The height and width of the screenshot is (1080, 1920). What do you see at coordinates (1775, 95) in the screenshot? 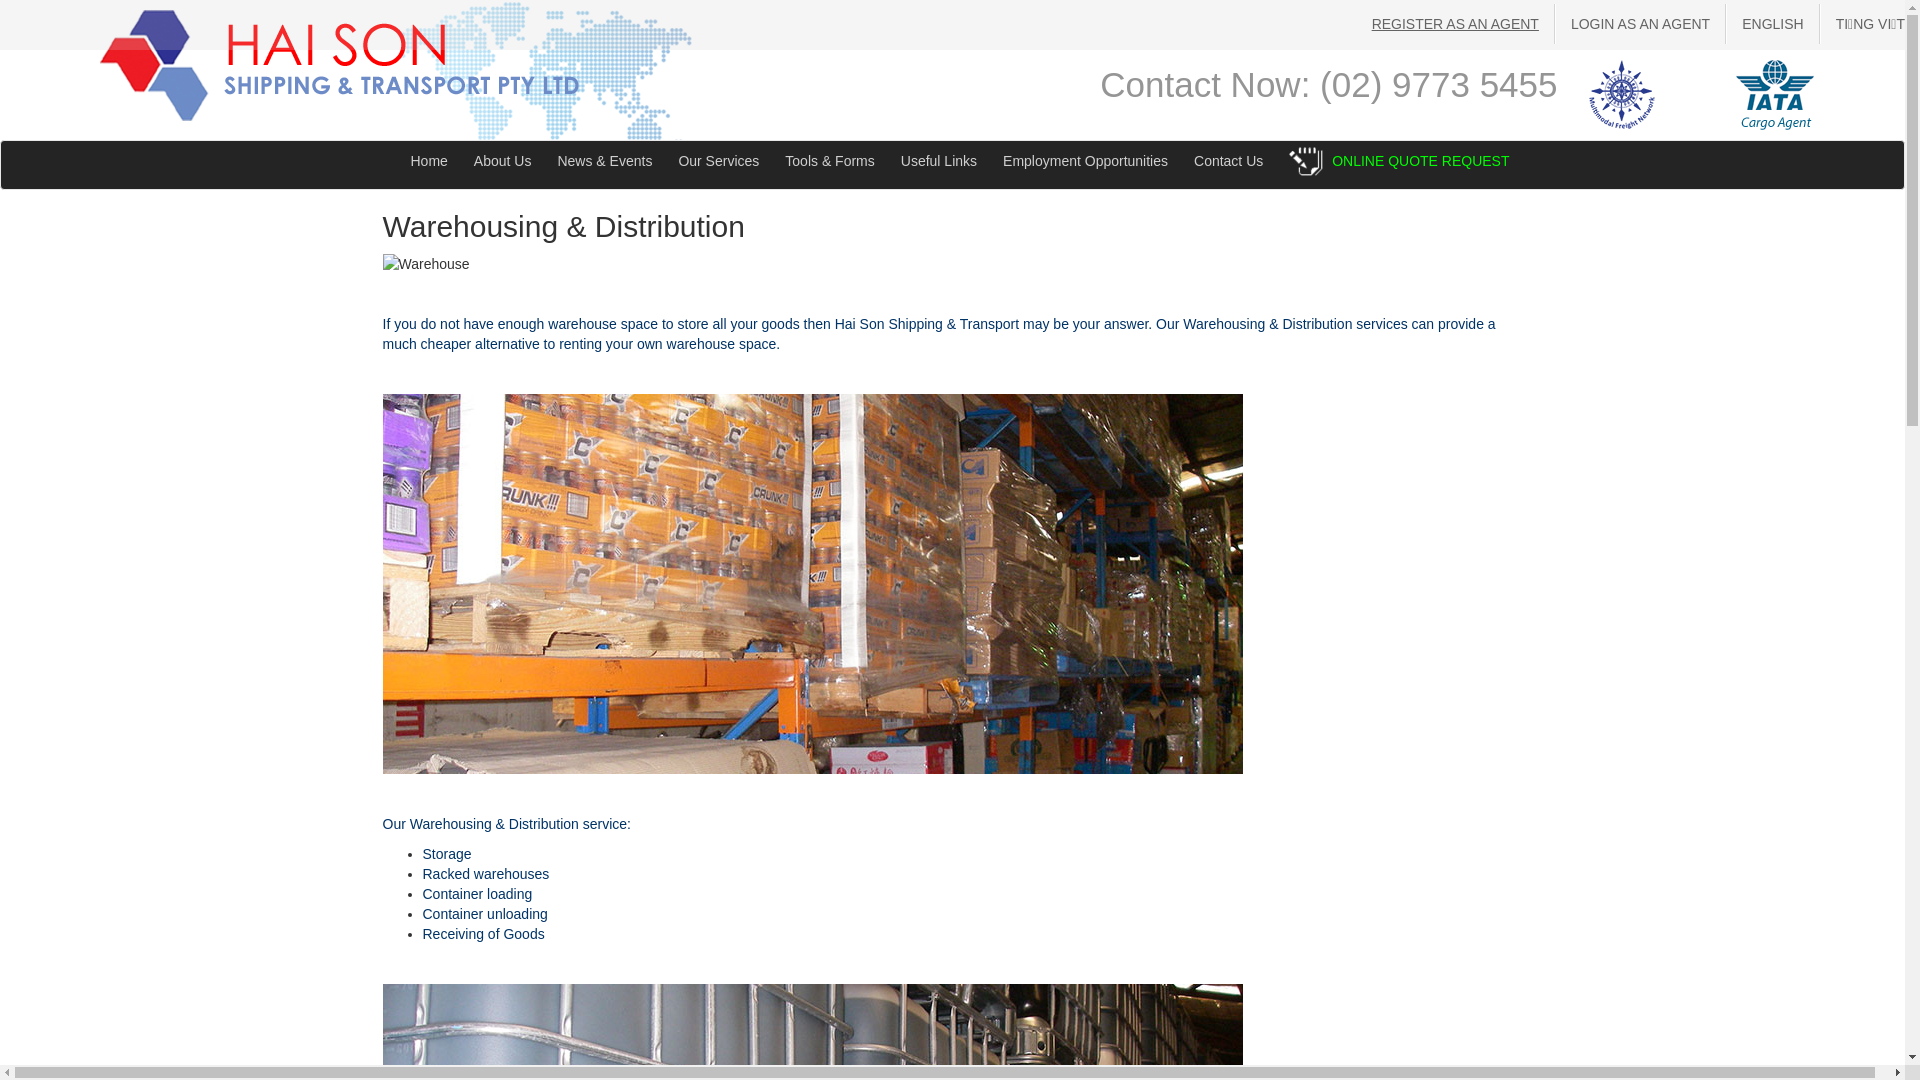
I see `Cargo Agent` at bounding box center [1775, 95].